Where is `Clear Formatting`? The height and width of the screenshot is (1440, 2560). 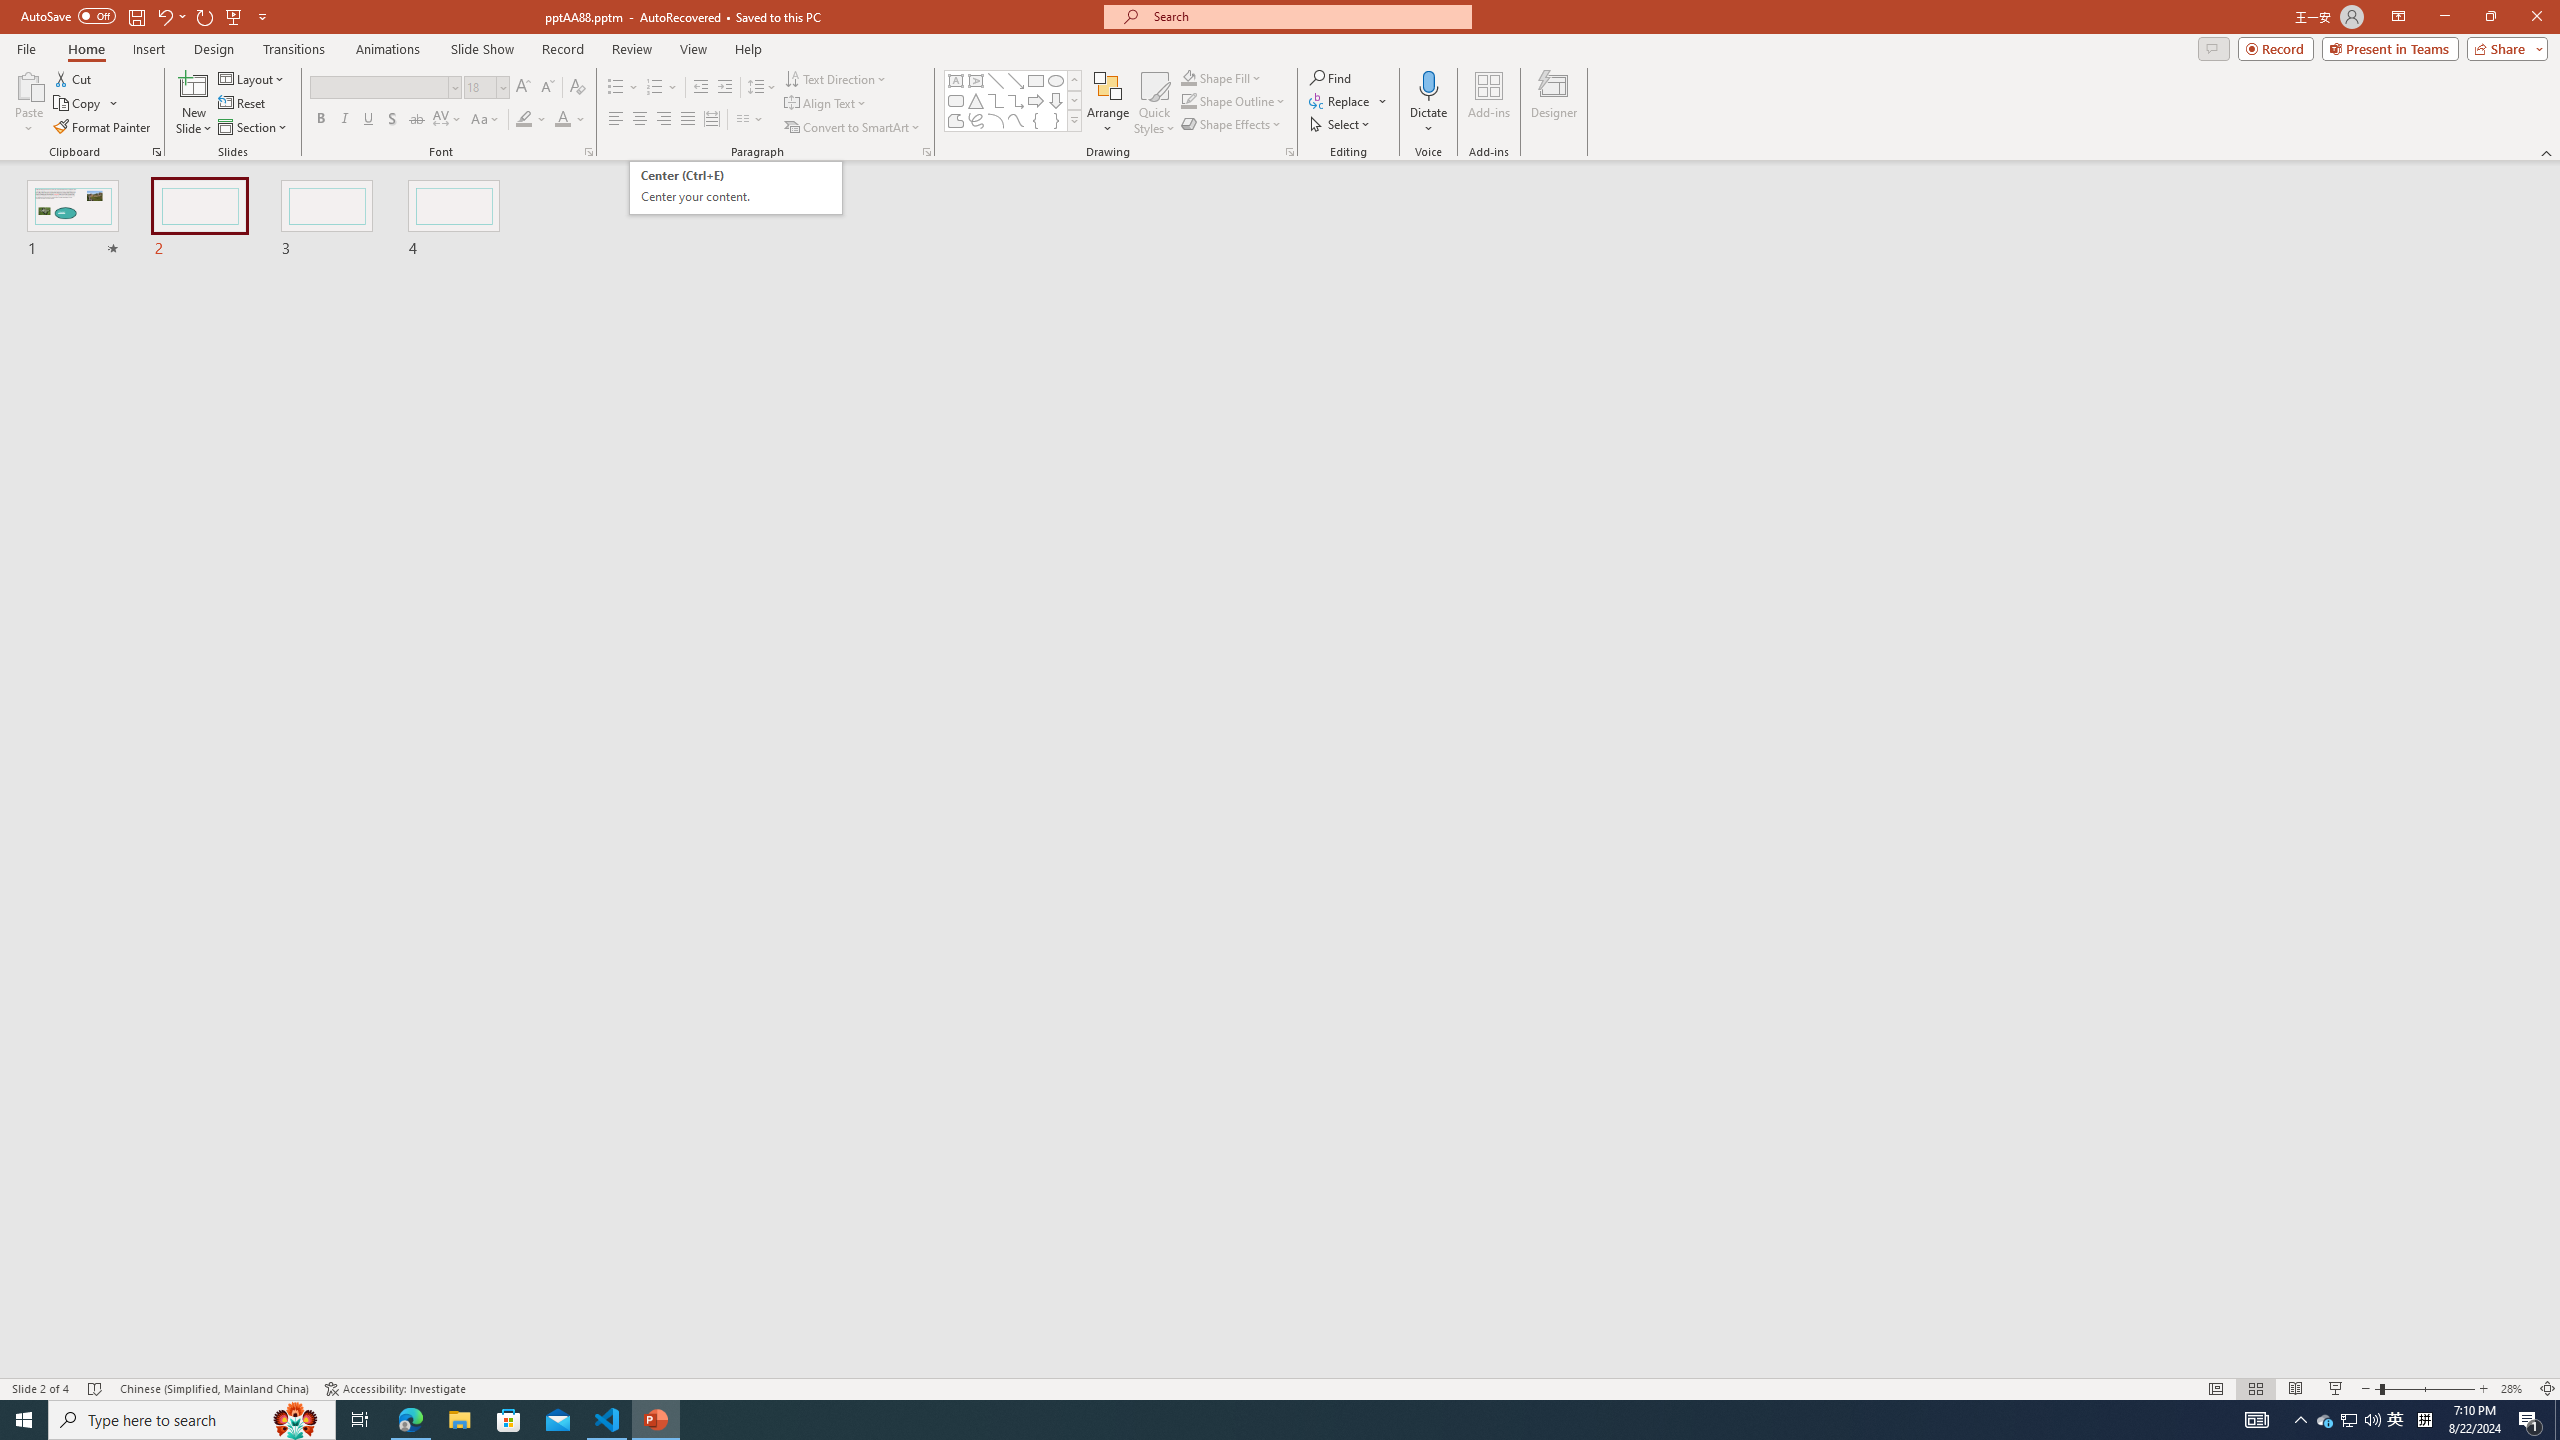 Clear Formatting is located at coordinates (576, 88).